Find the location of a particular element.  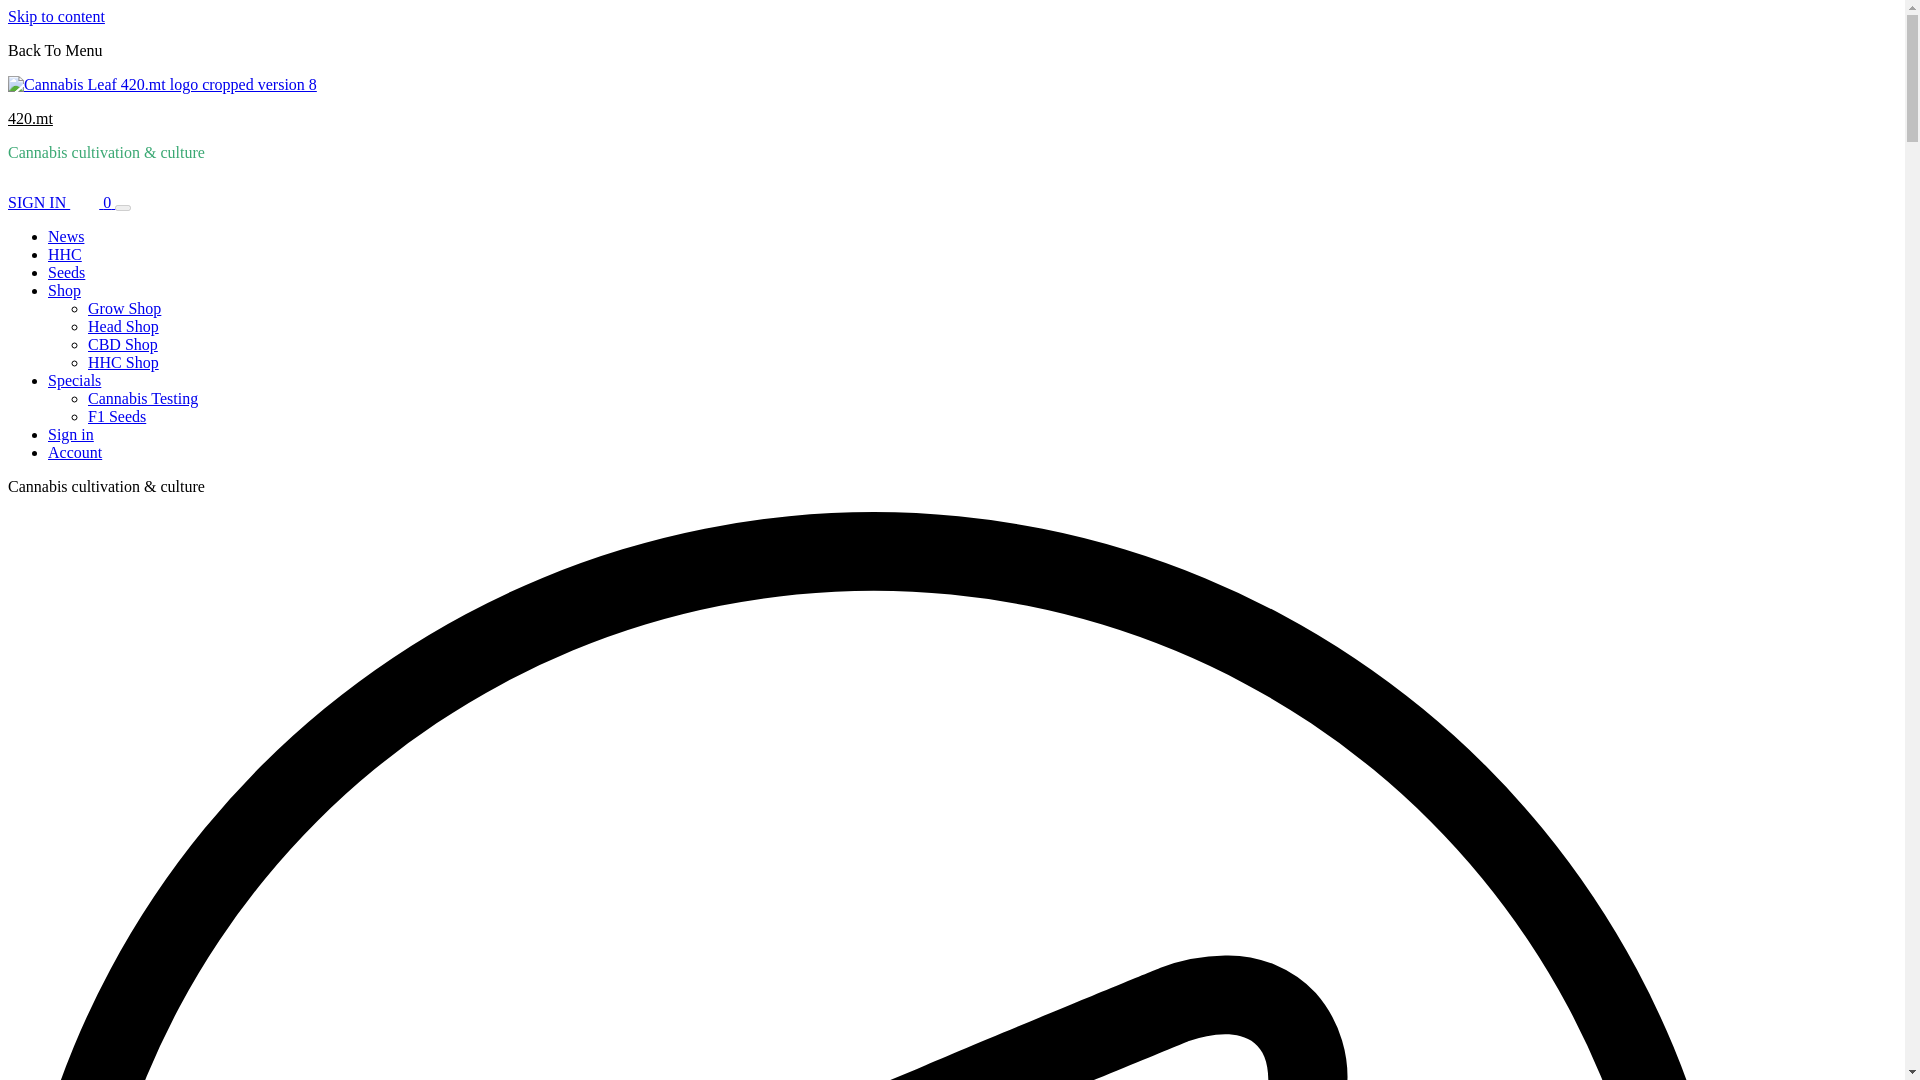

F1 Seeds is located at coordinates (116, 416).